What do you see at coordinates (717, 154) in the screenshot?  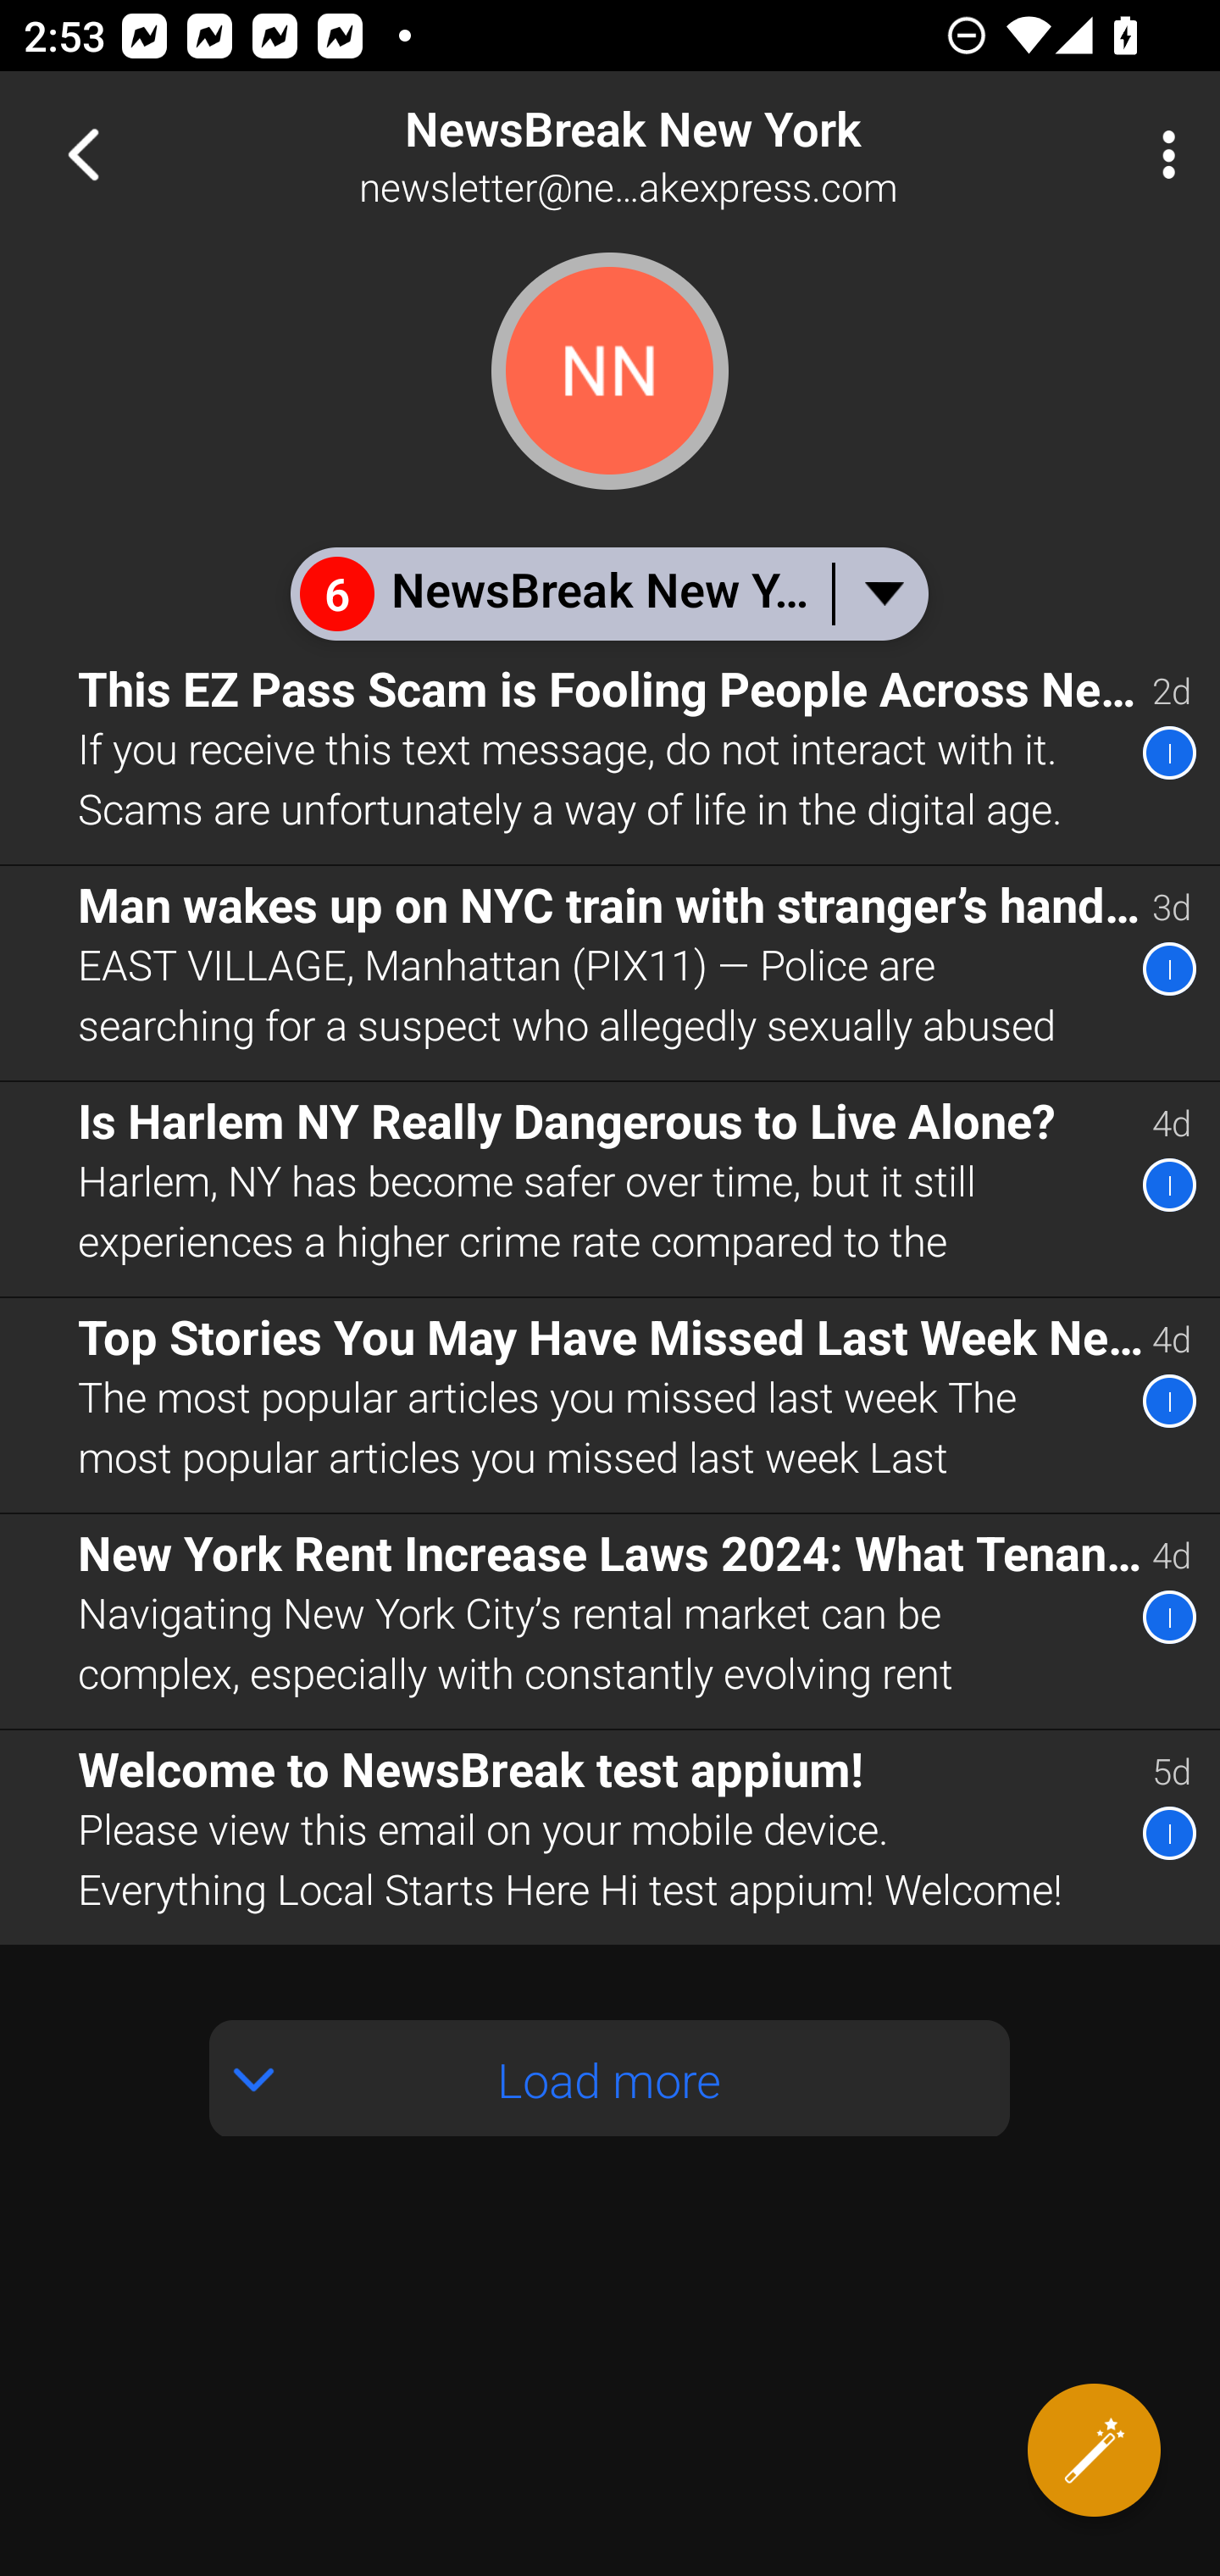 I see `NewsBreak New York newsletter@newsbreakexpress.com` at bounding box center [717, 154].